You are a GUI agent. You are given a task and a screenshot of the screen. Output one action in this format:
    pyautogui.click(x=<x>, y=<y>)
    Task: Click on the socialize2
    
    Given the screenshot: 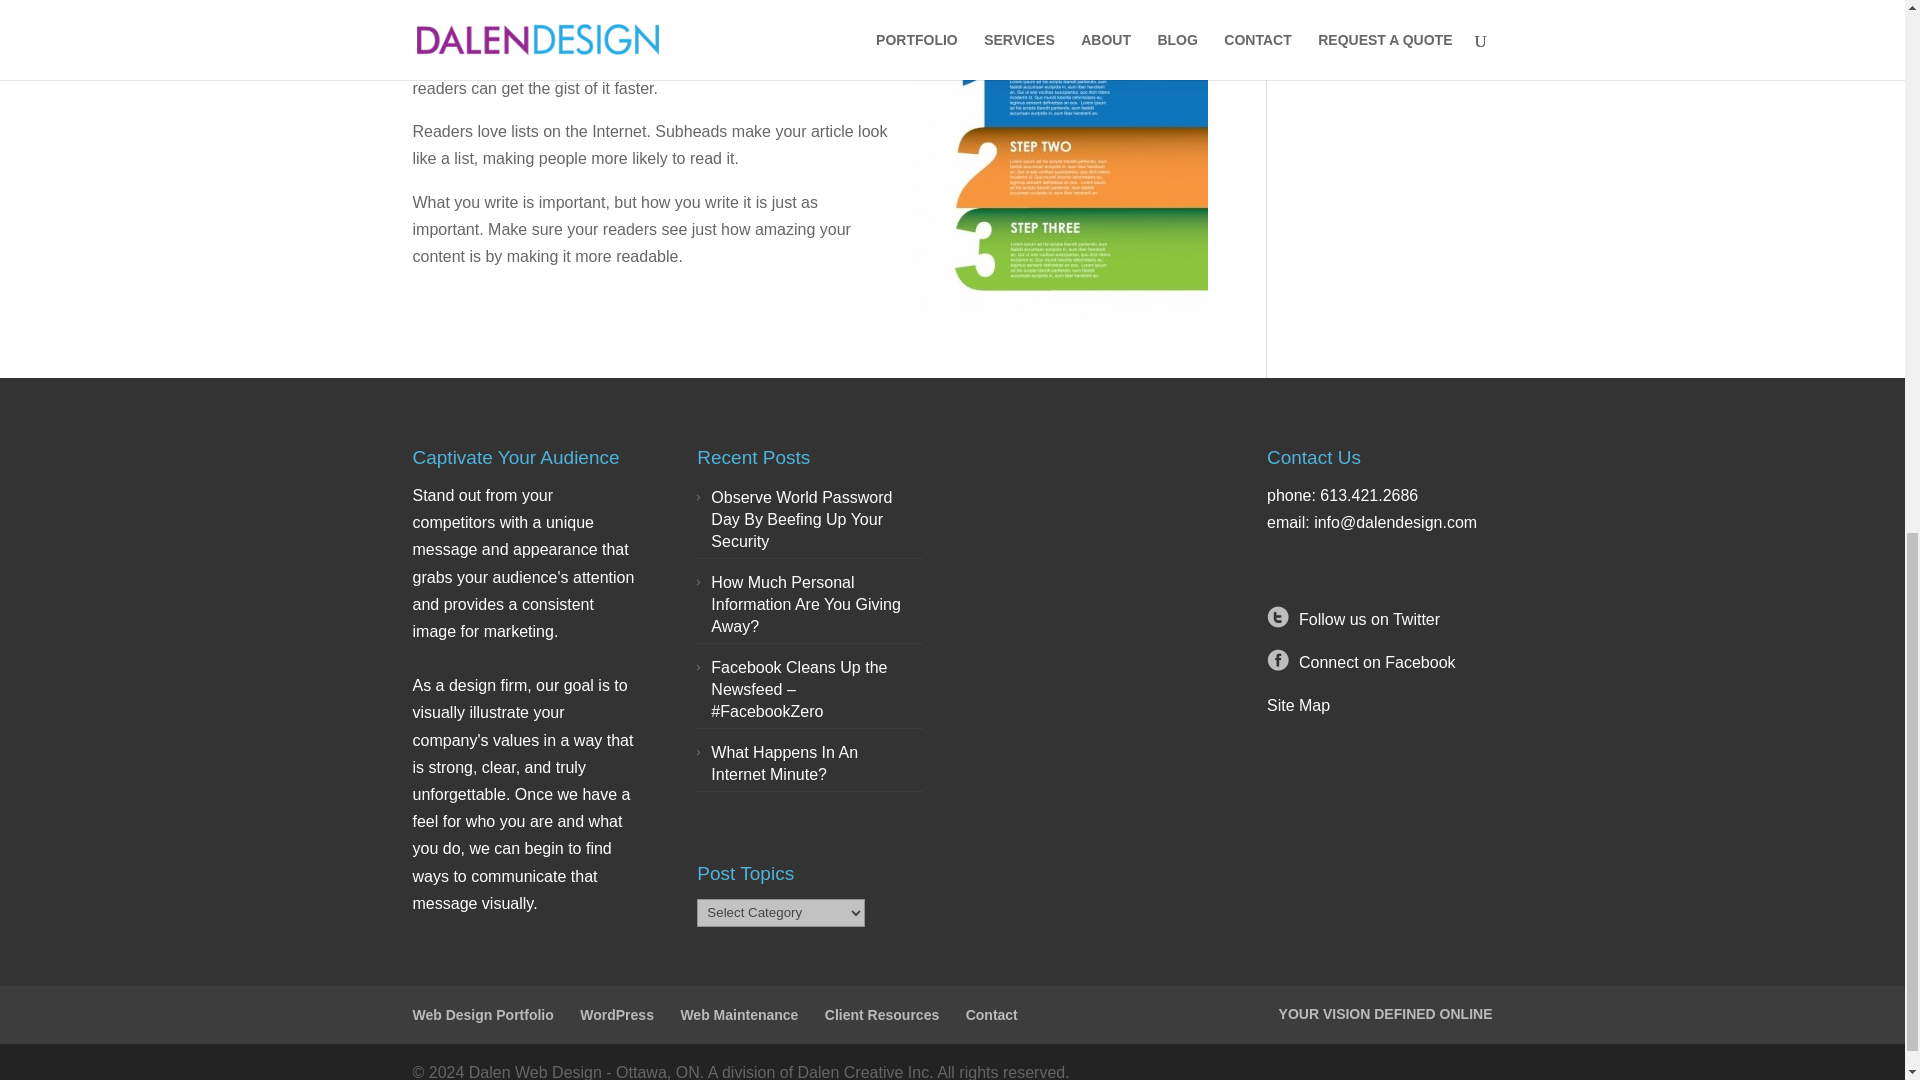 What is the action you would take?
    pyautogui.click(x=1278, y=654)
    